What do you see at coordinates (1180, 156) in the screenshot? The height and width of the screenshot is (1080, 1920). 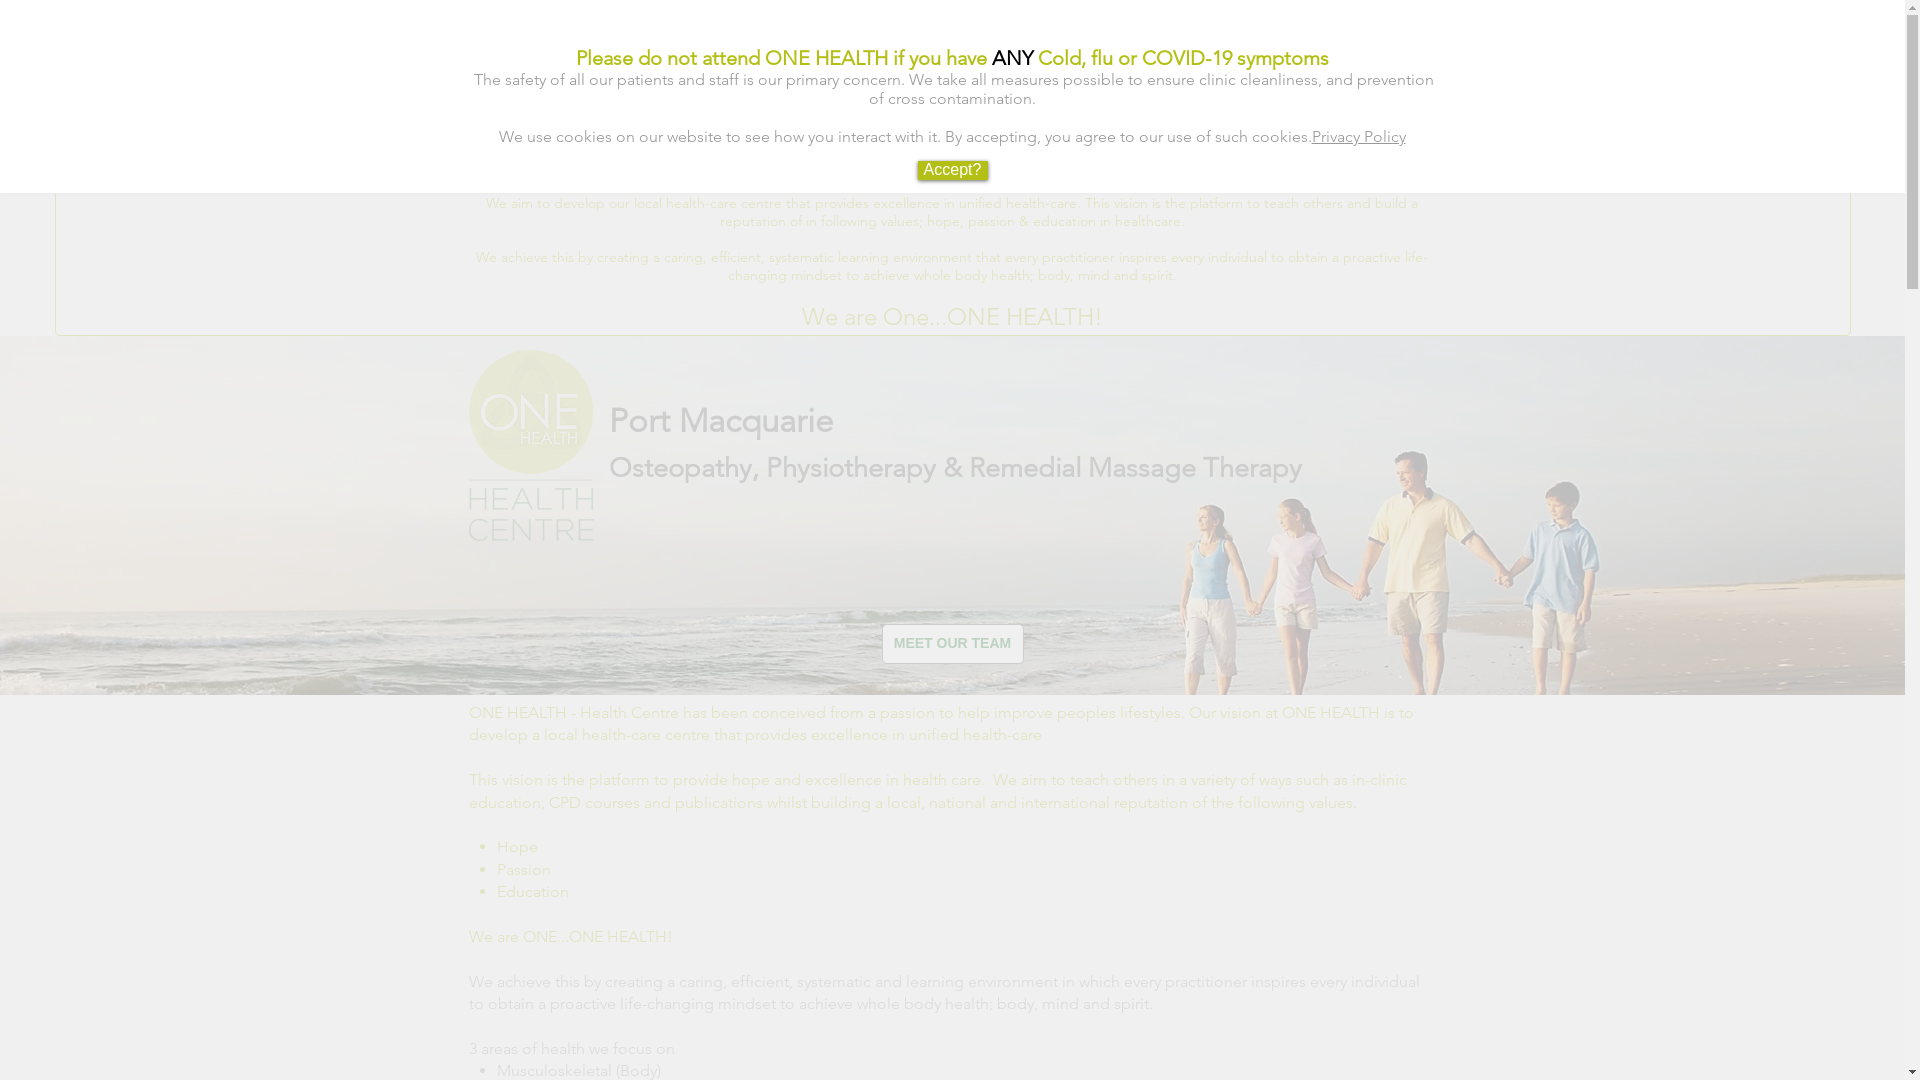 I see `CONTACT` at bounding box center [1180, 156].